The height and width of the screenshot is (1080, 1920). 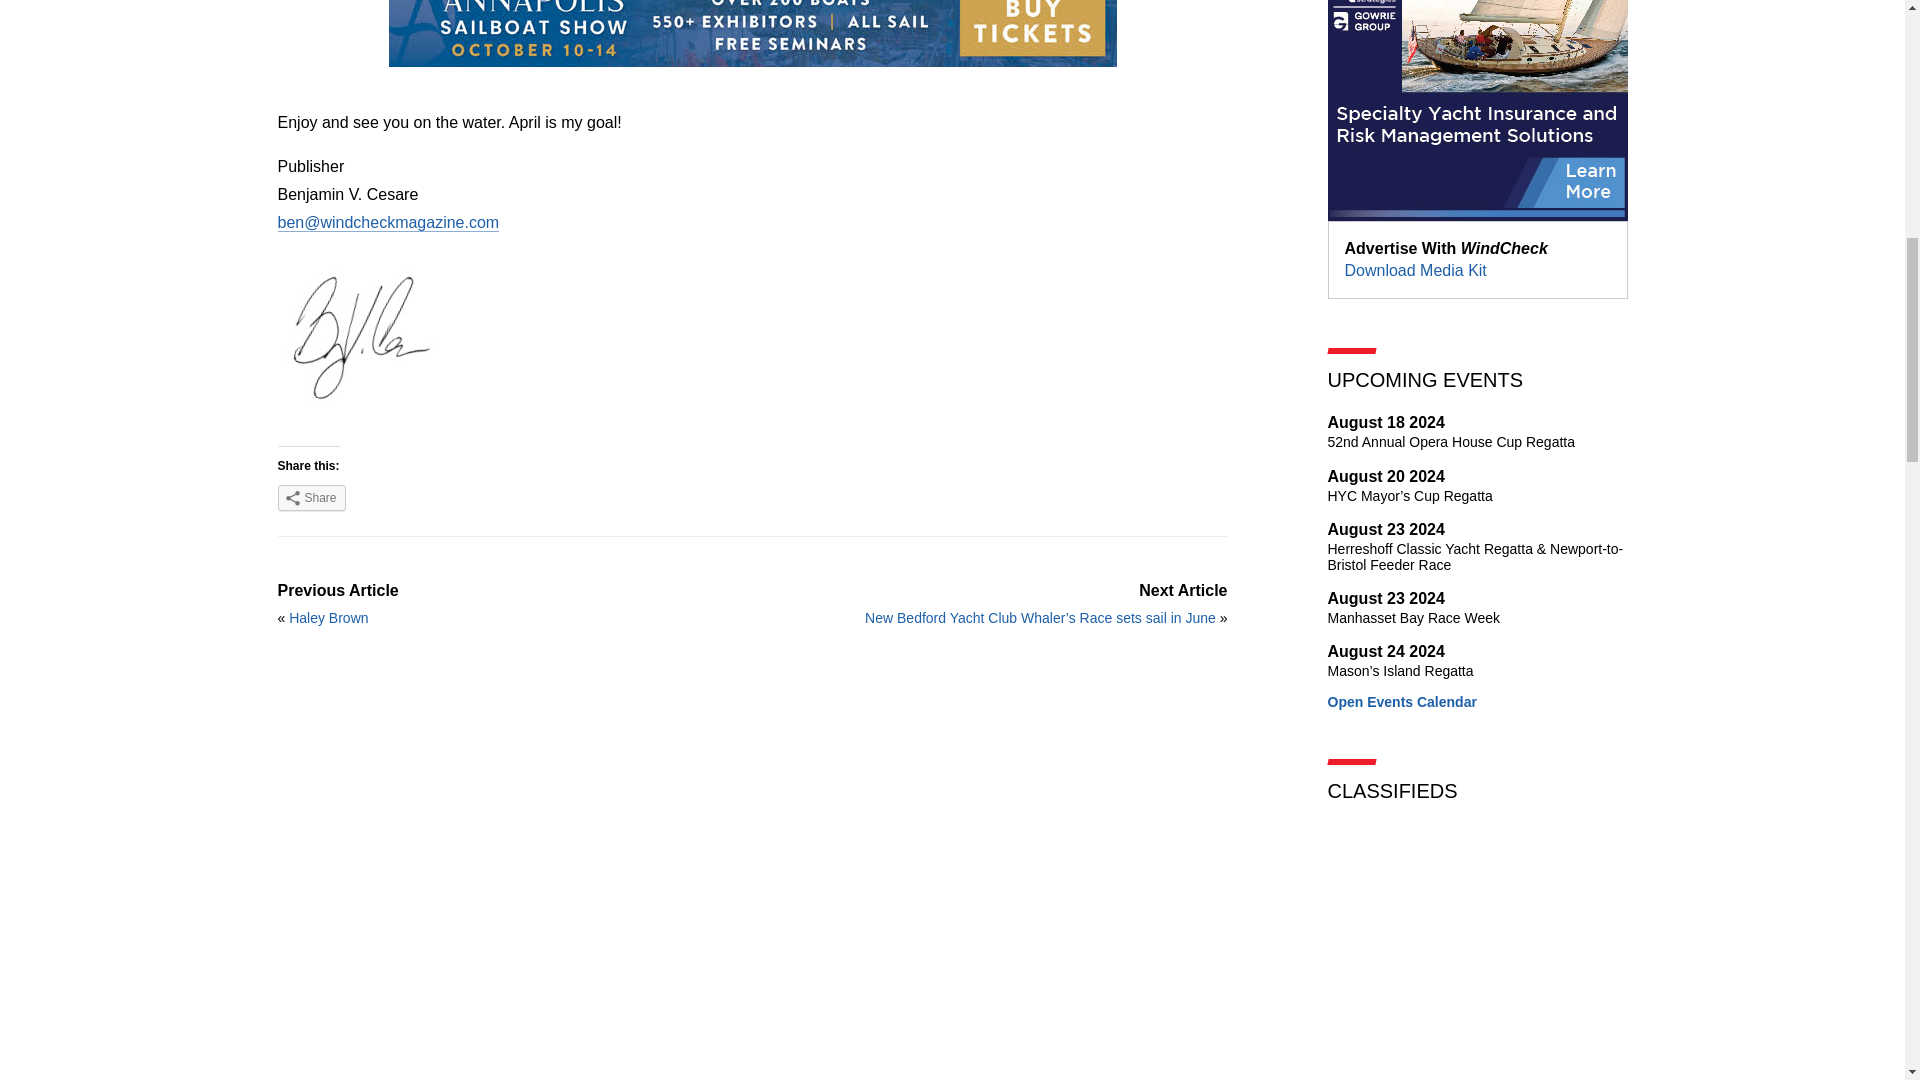 What do you see at coordinates (1478, 430) in the screenshot?
I see `Haley Brown` at bounding box center [1478, 430].